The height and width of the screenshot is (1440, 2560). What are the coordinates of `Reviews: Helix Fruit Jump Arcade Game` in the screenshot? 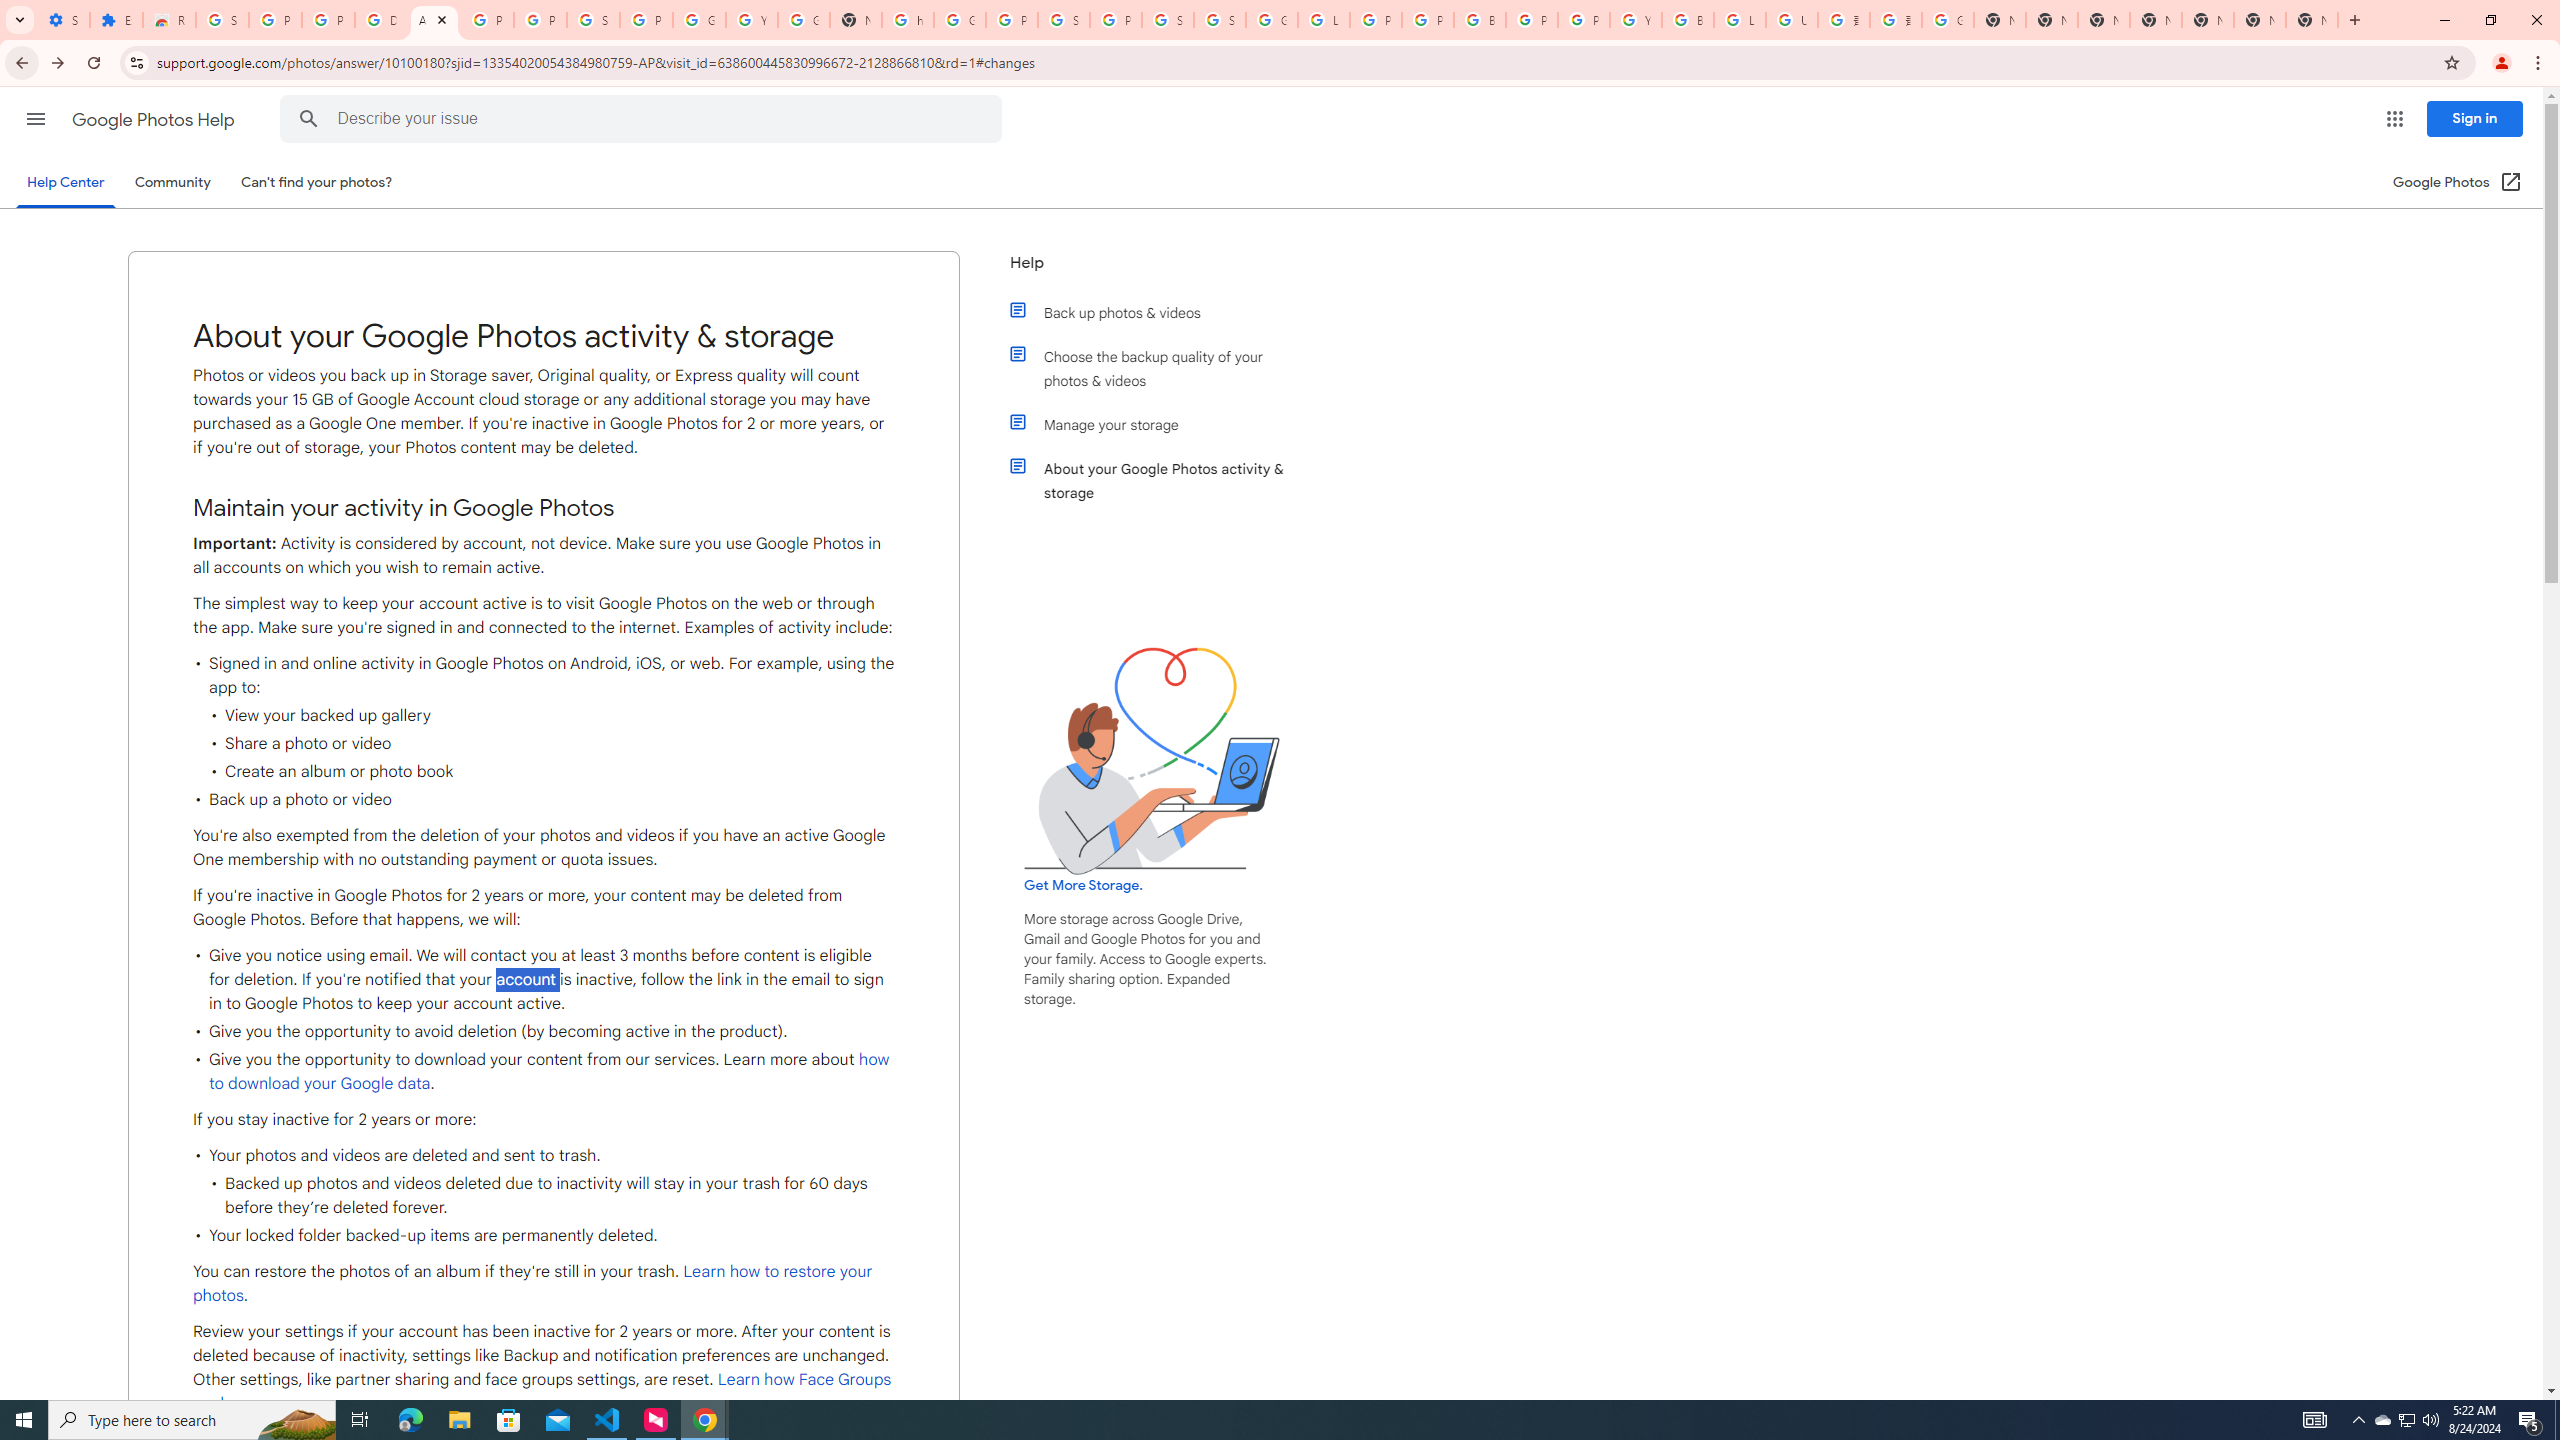 It's located at (168, 20).